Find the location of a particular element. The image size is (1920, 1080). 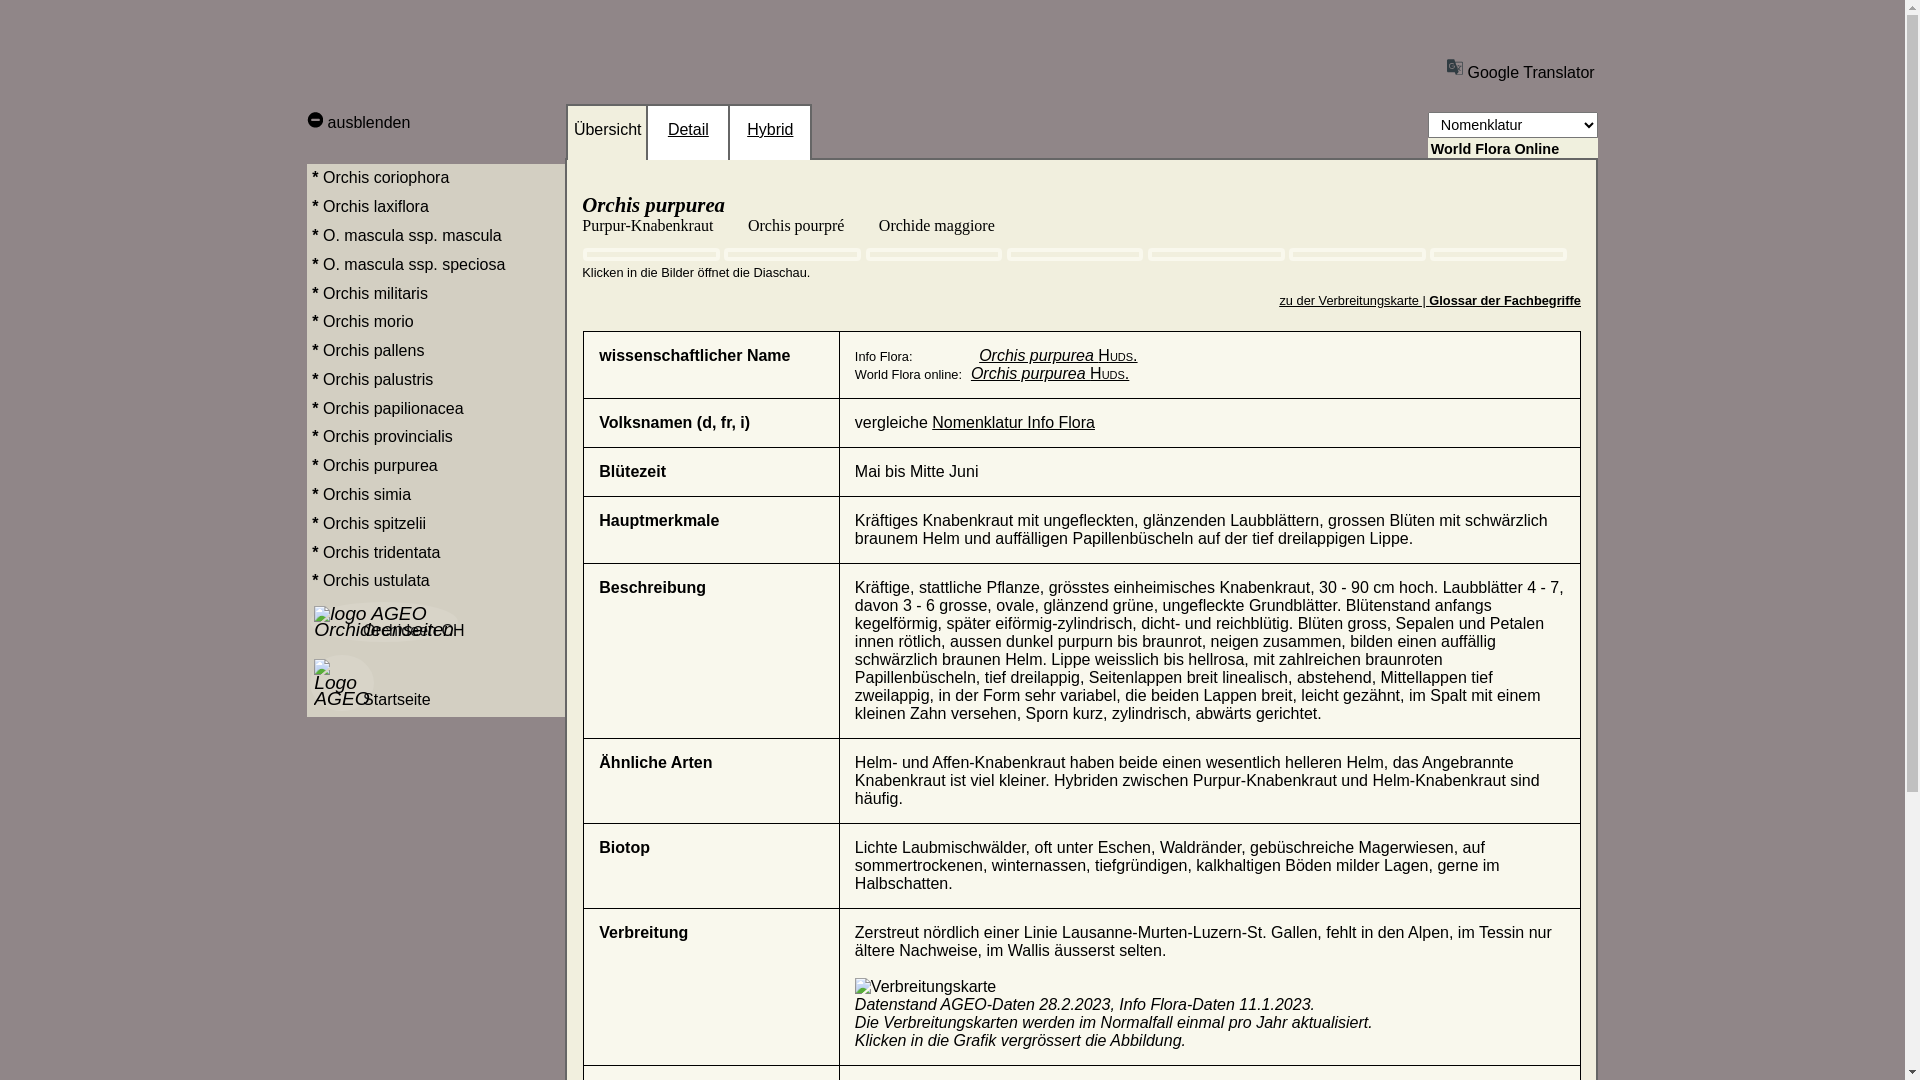

1_Guido_Viel_1 is located at coordinates (652, 254).